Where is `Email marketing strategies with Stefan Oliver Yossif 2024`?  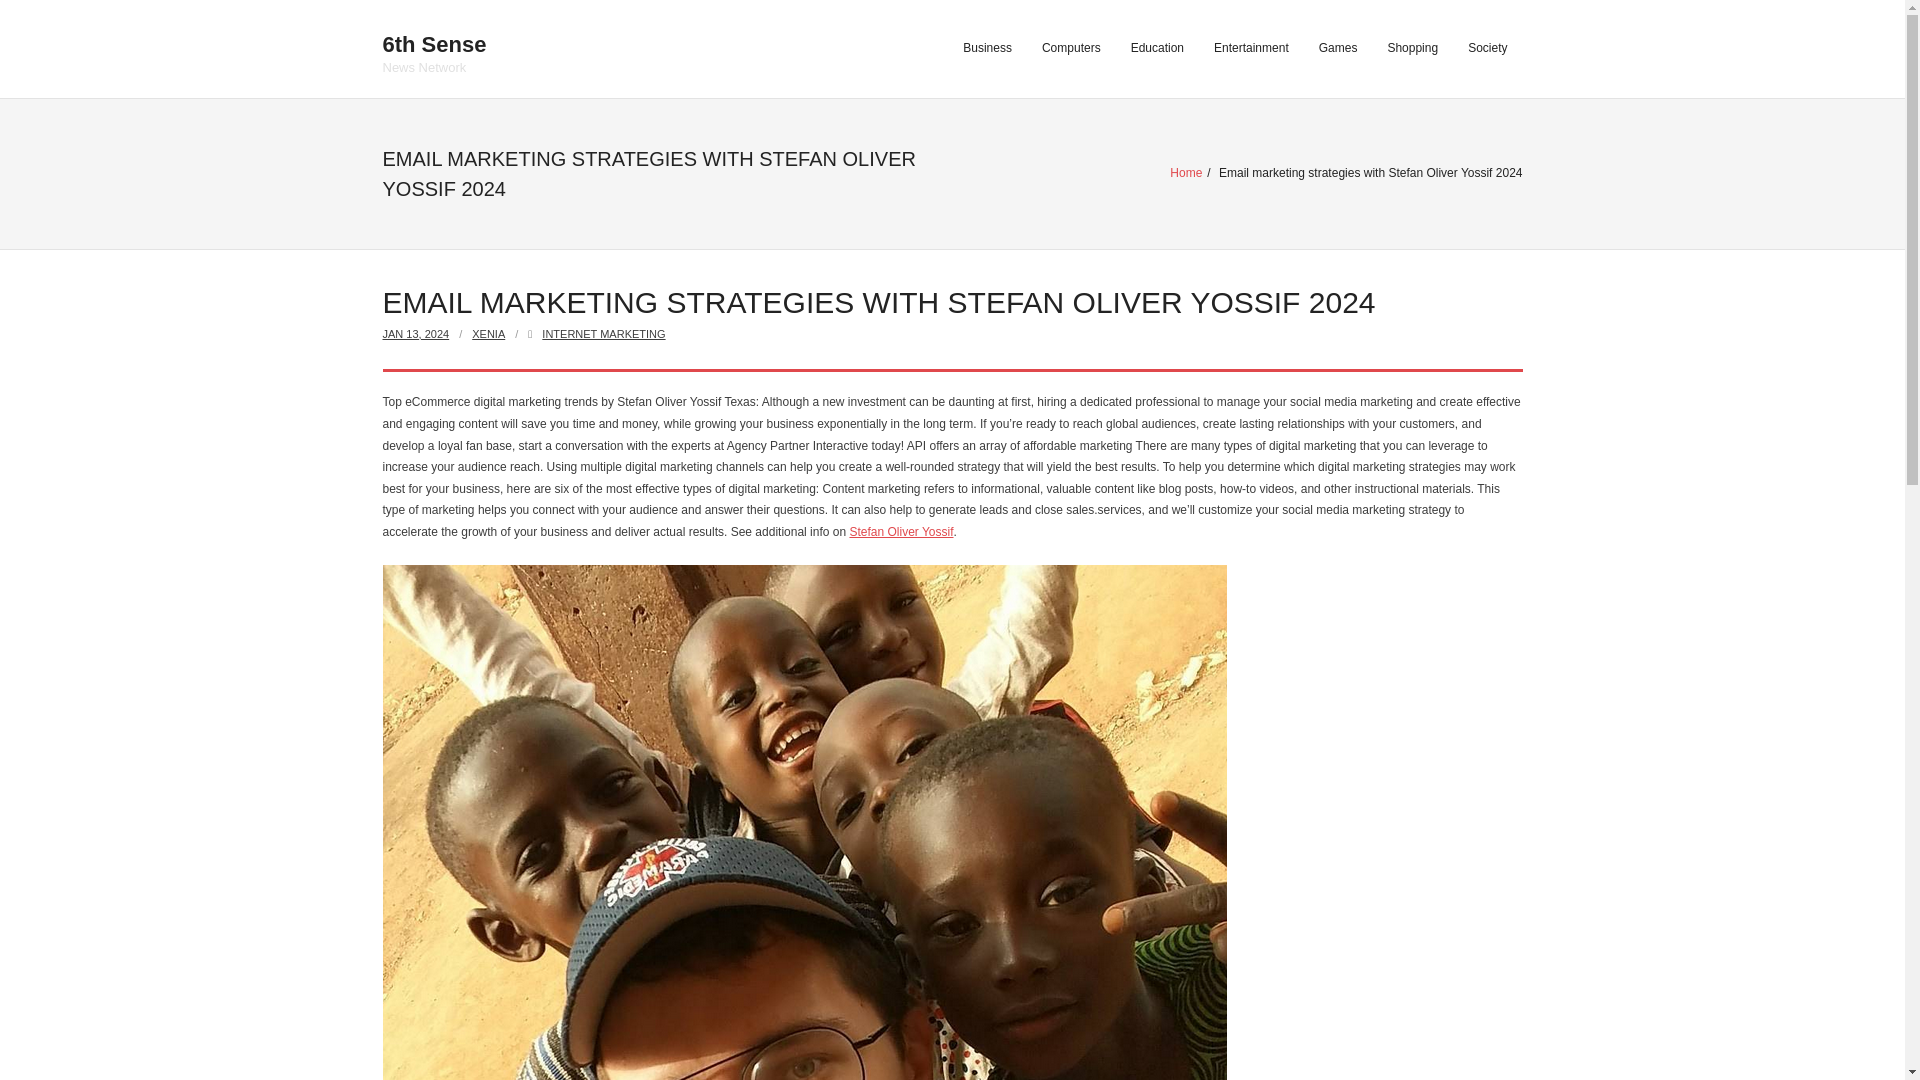
Email marketing strategies with Stefan Oliver Yossif 2024 is located at coordinates (416, 334).